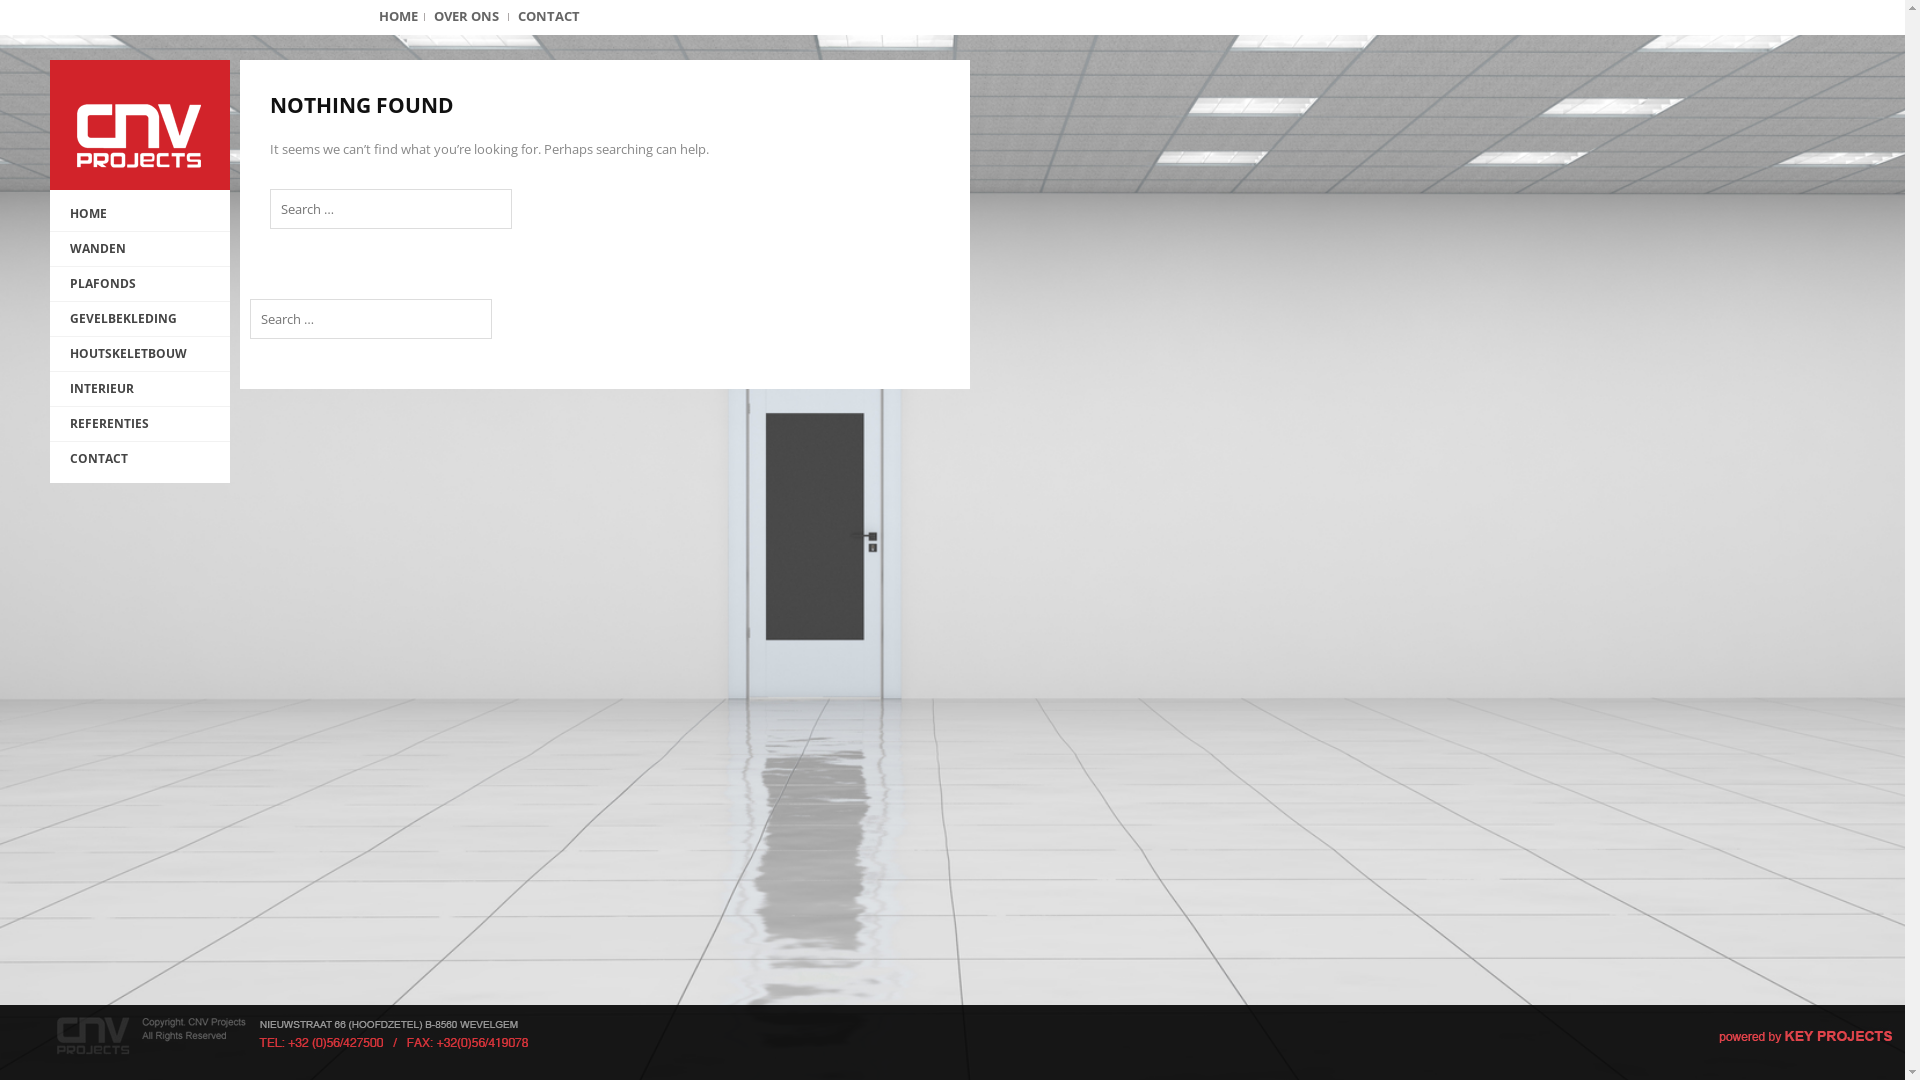  I want to click on CONTACT, so click(549, 16).